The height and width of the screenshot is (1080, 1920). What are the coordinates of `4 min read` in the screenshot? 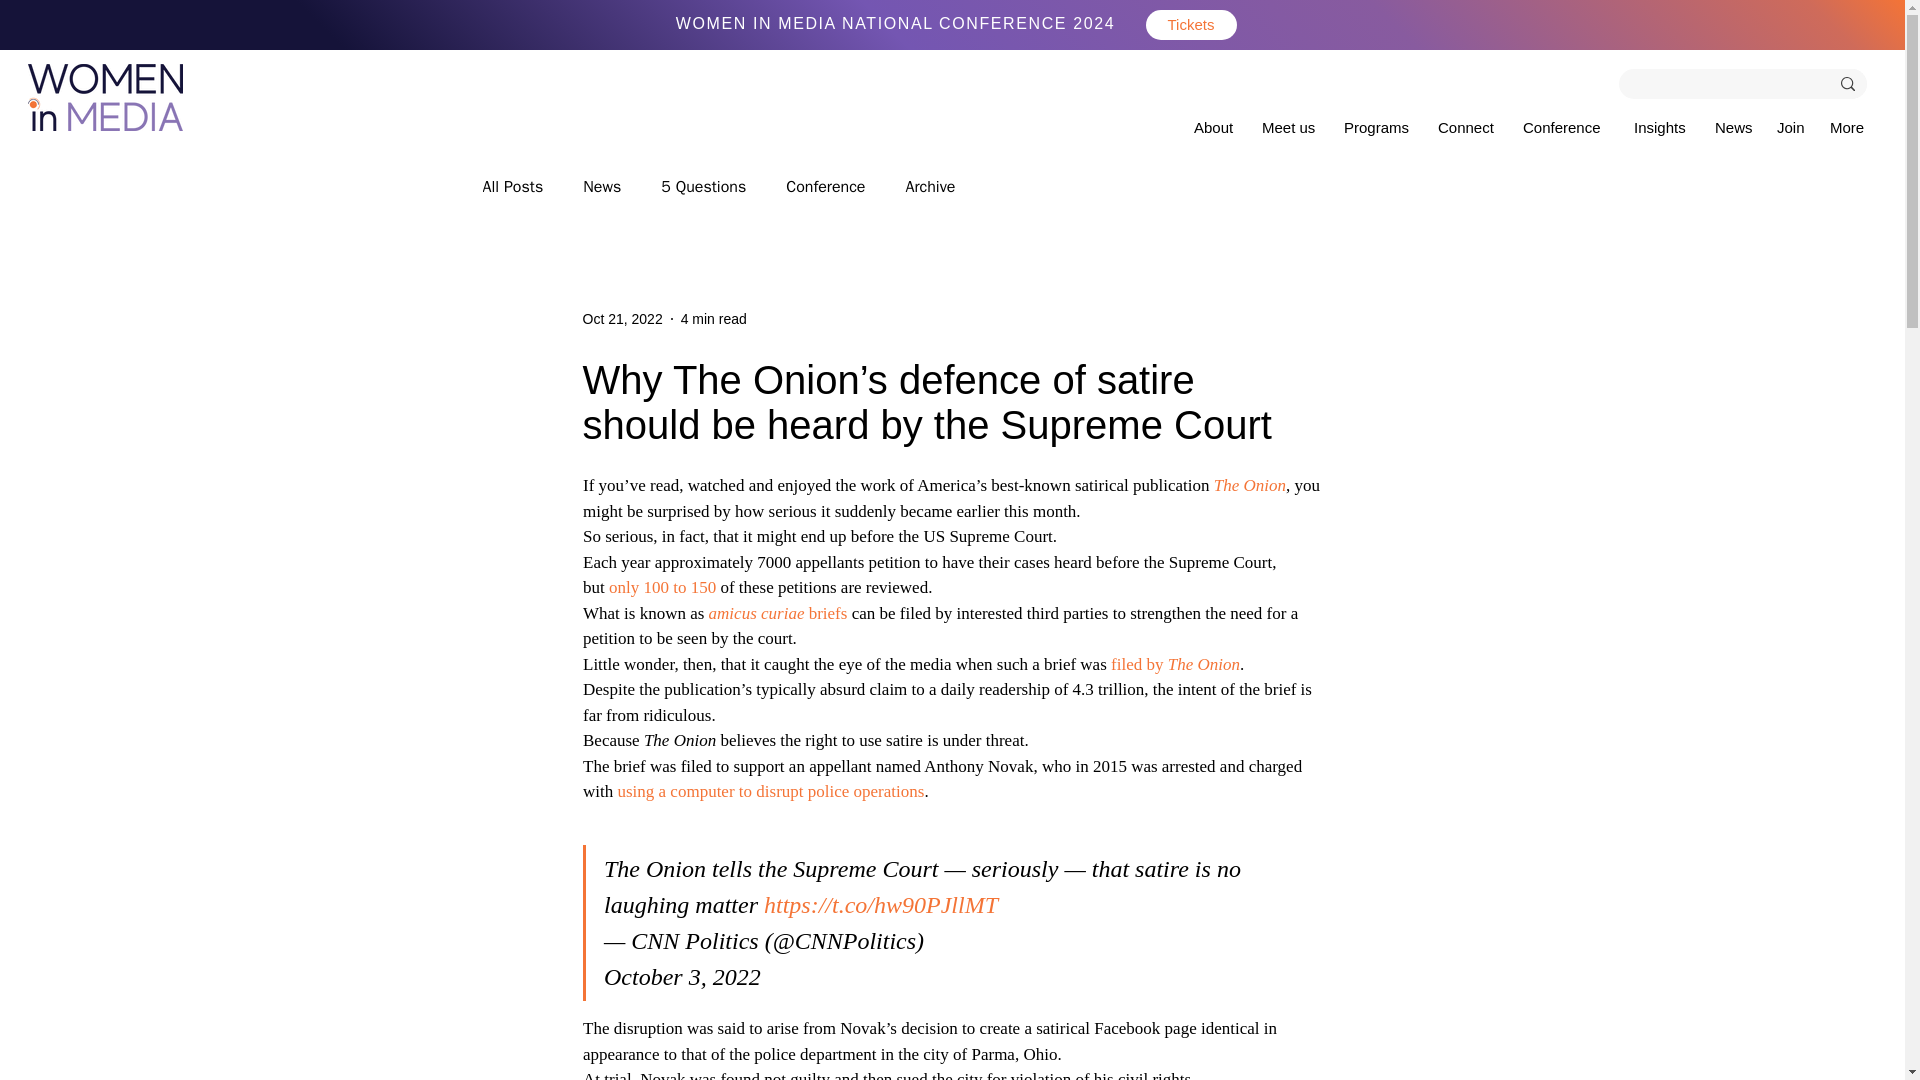 It's located at (714, 318).